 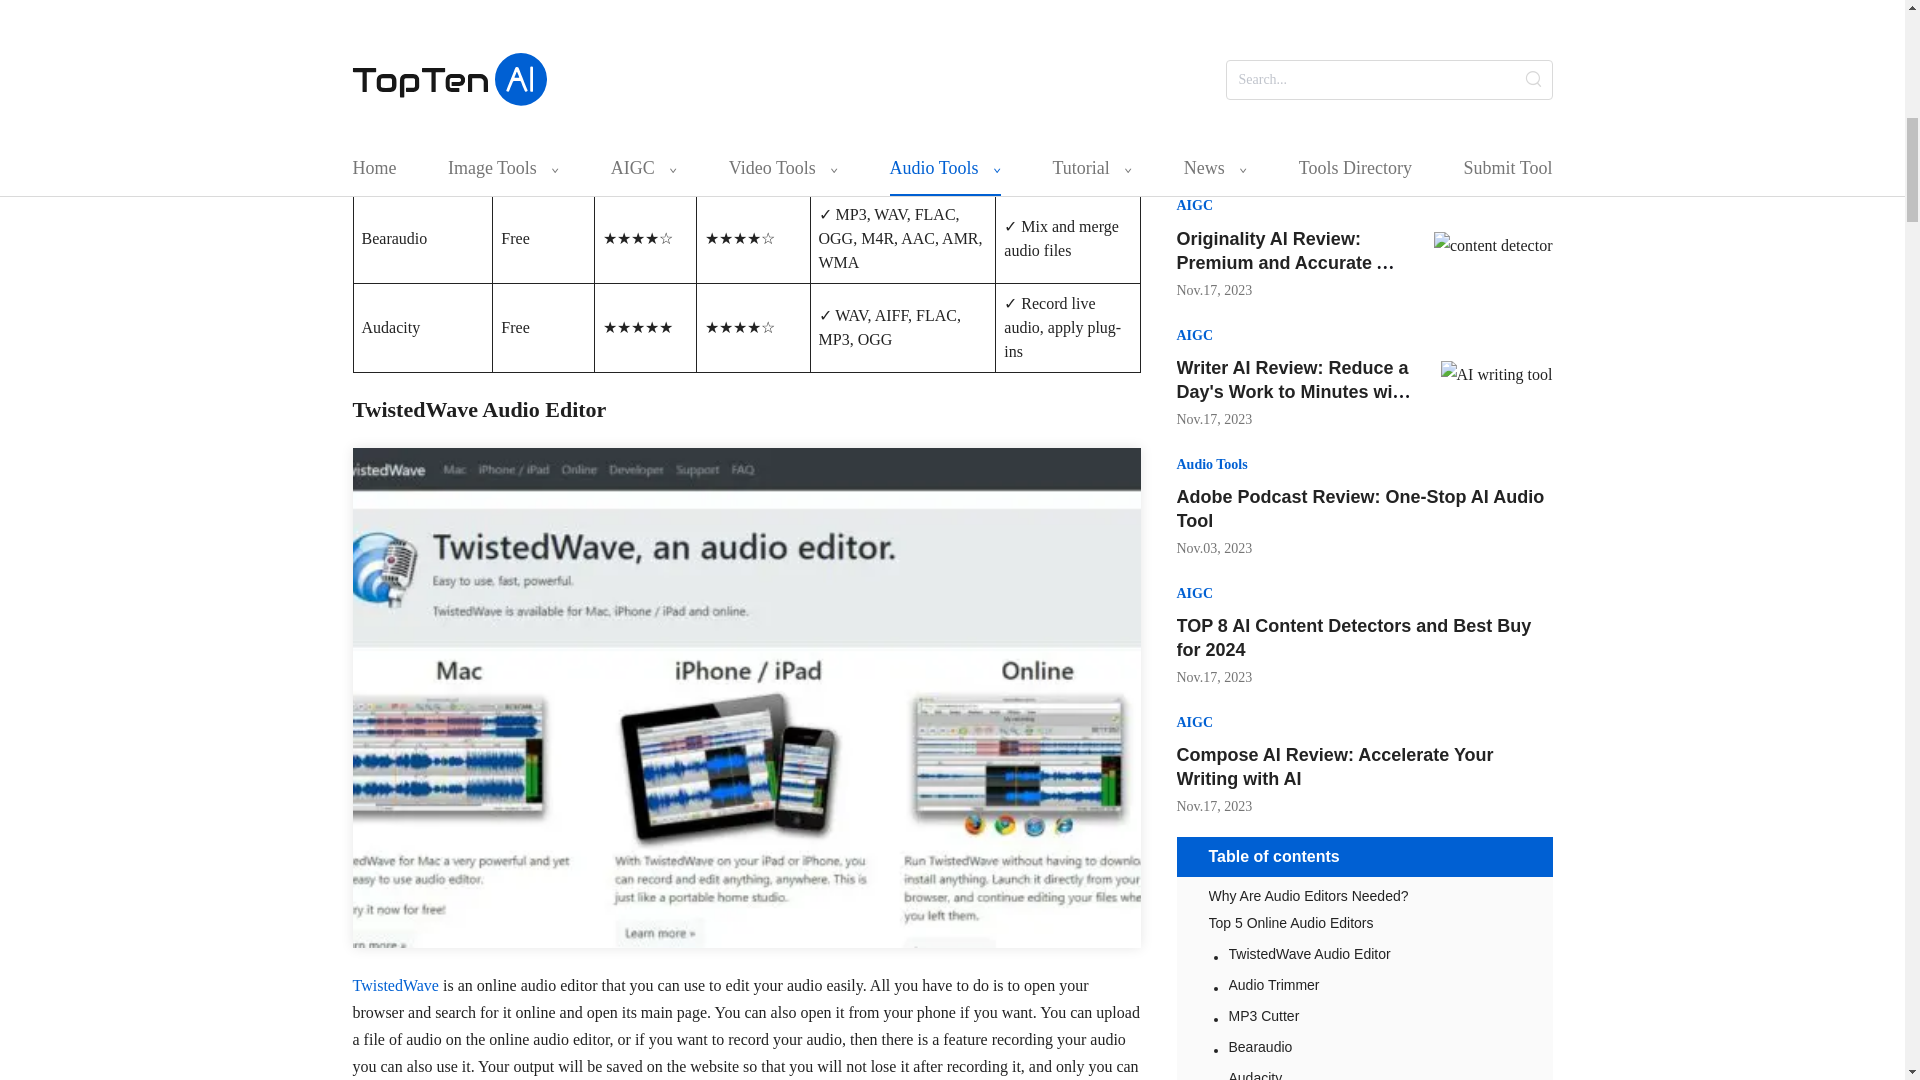 What do you see at coordinates (394, 985) in the screenshot?
I see `TwistedWave` at bounding box center [394, 985].